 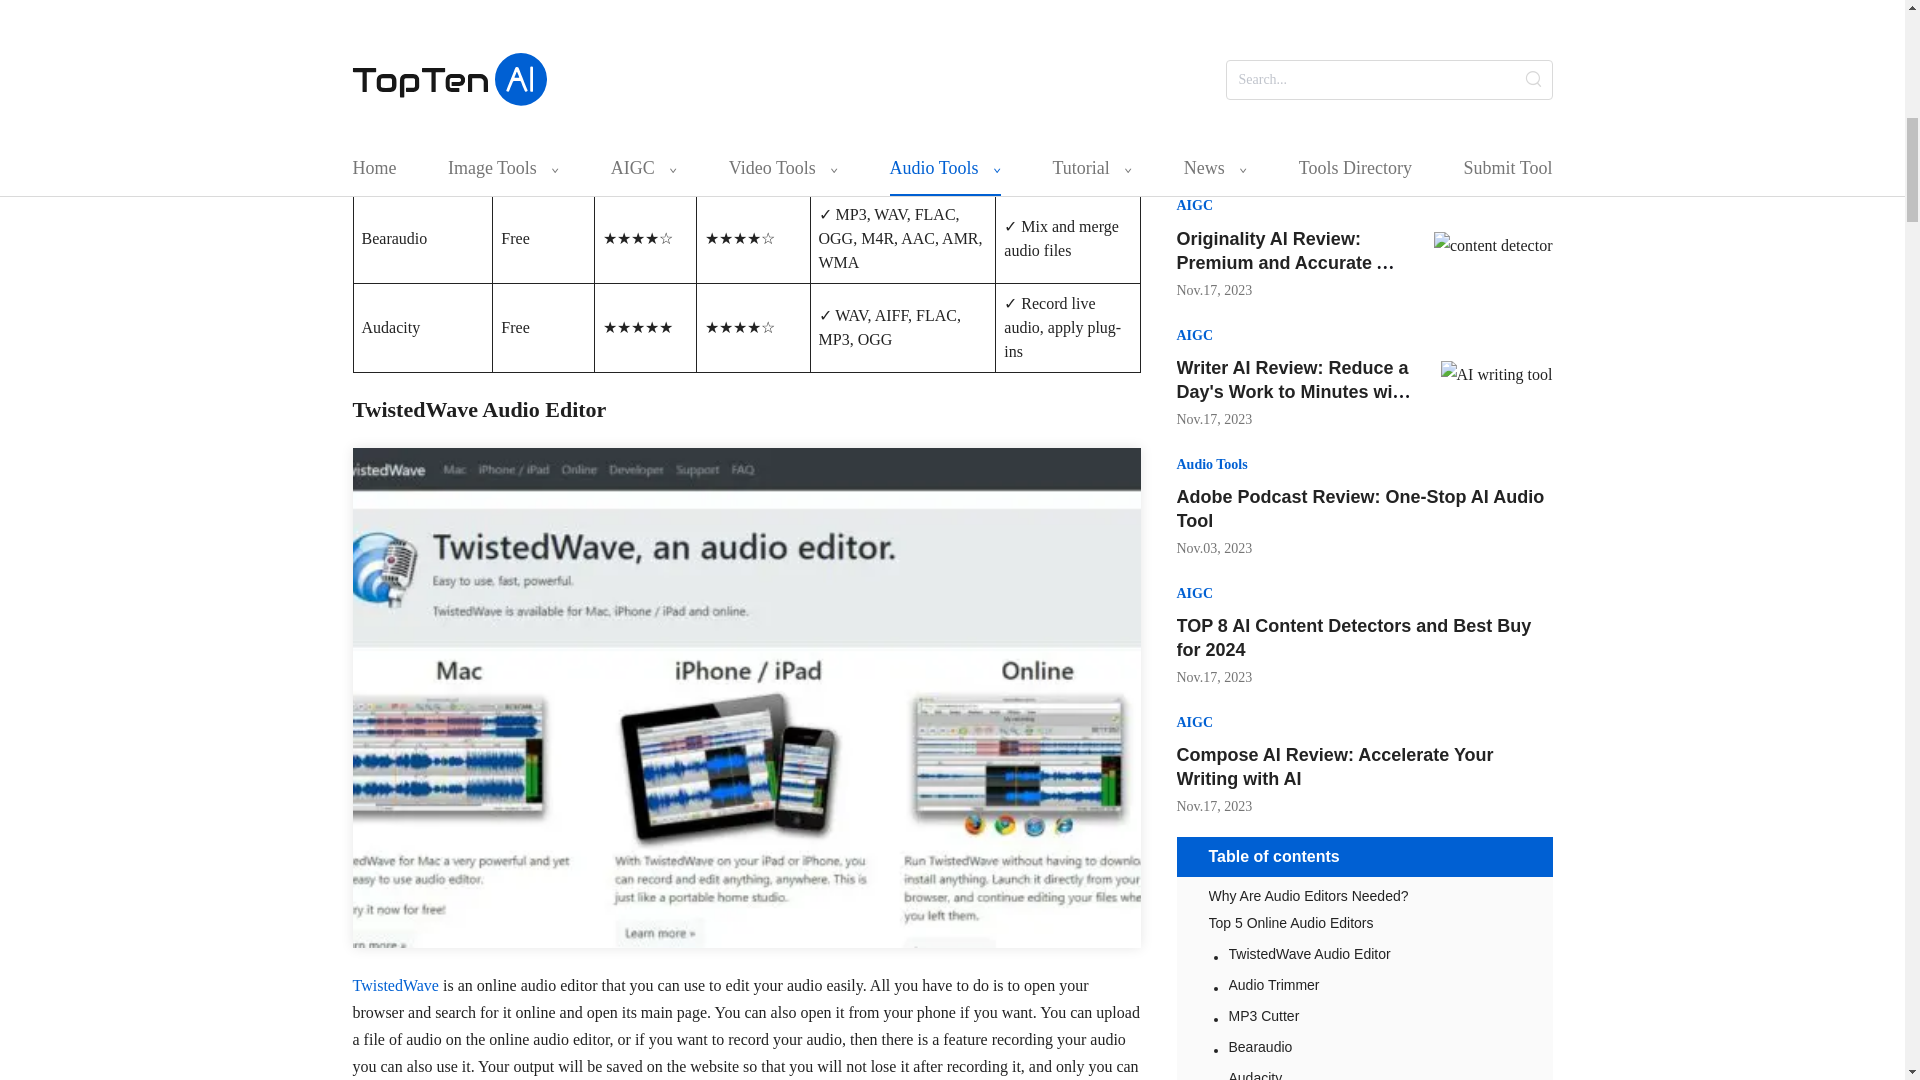 What do you see at coordinates (394, 985) in the screenshot?
I see `TwistedWave` at bounding box center [394, 985].